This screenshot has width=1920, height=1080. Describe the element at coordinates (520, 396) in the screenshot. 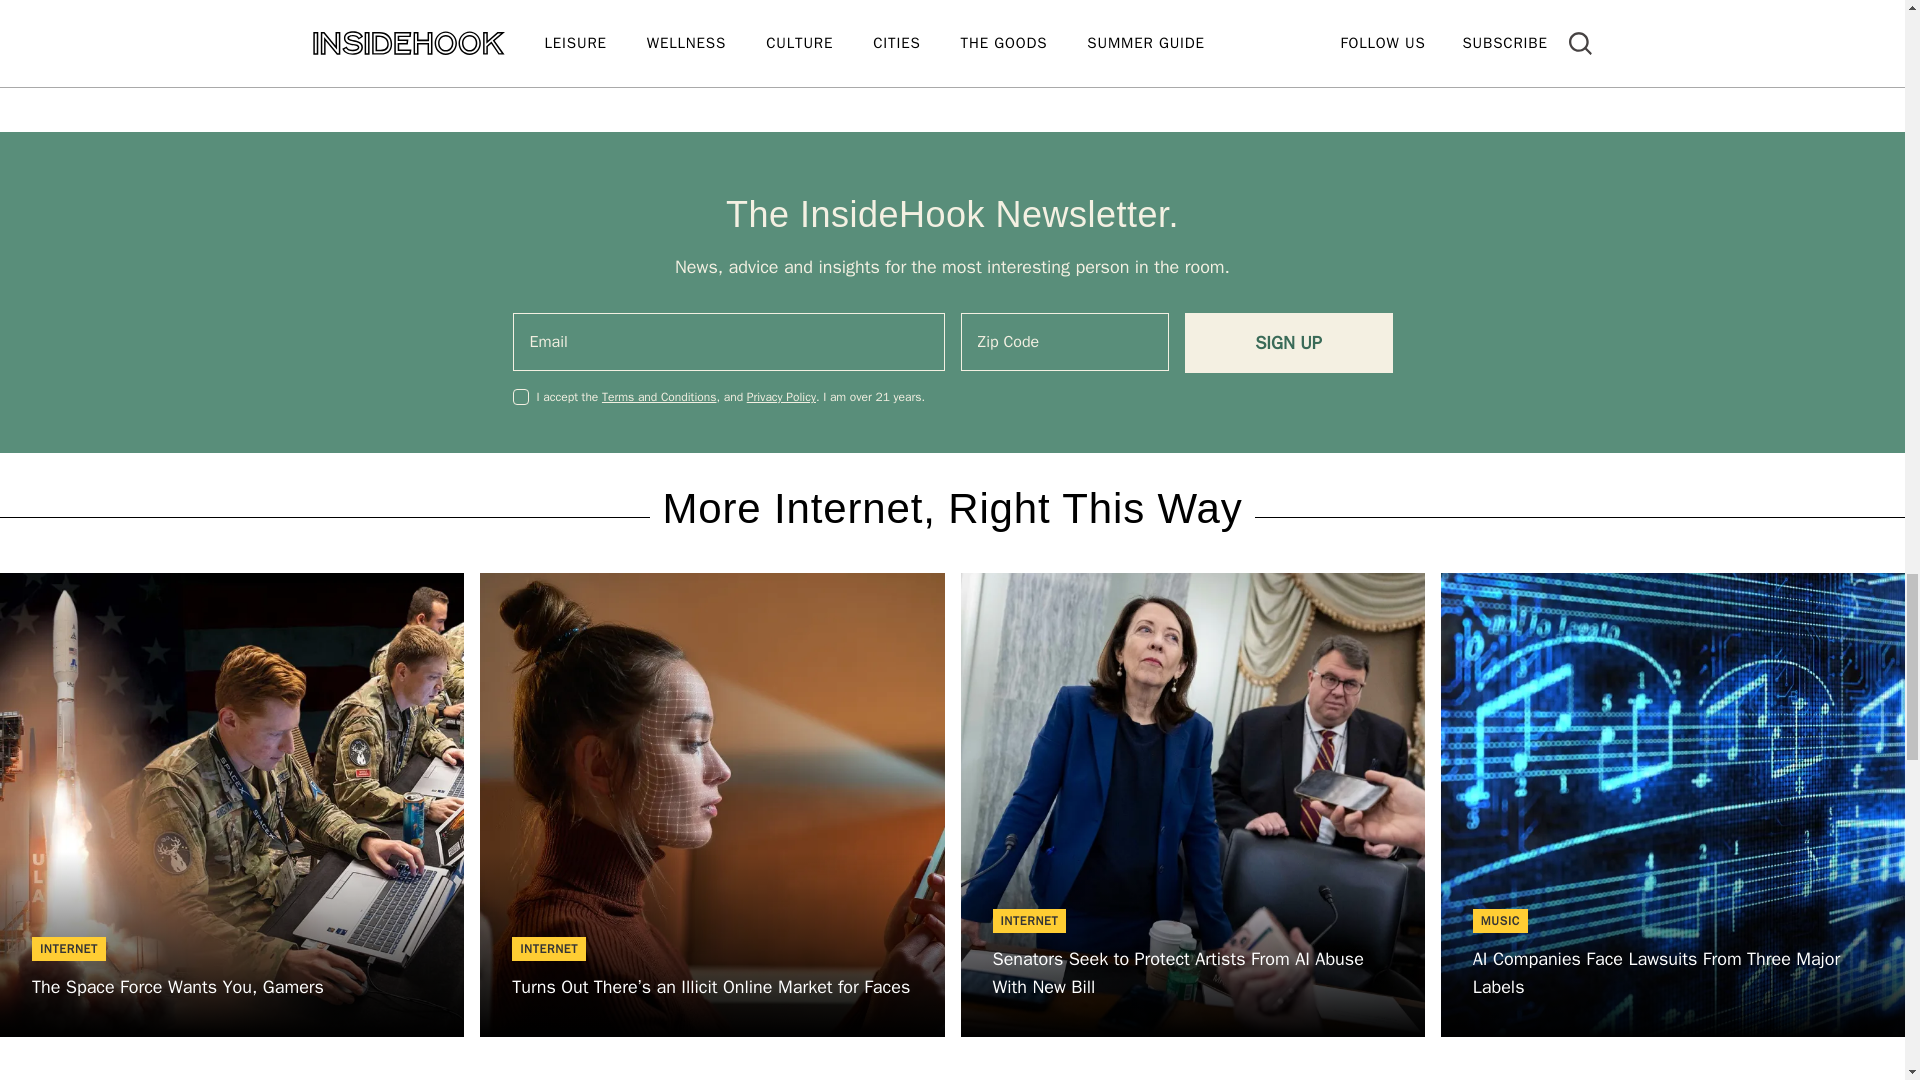

I see `on` at that location.